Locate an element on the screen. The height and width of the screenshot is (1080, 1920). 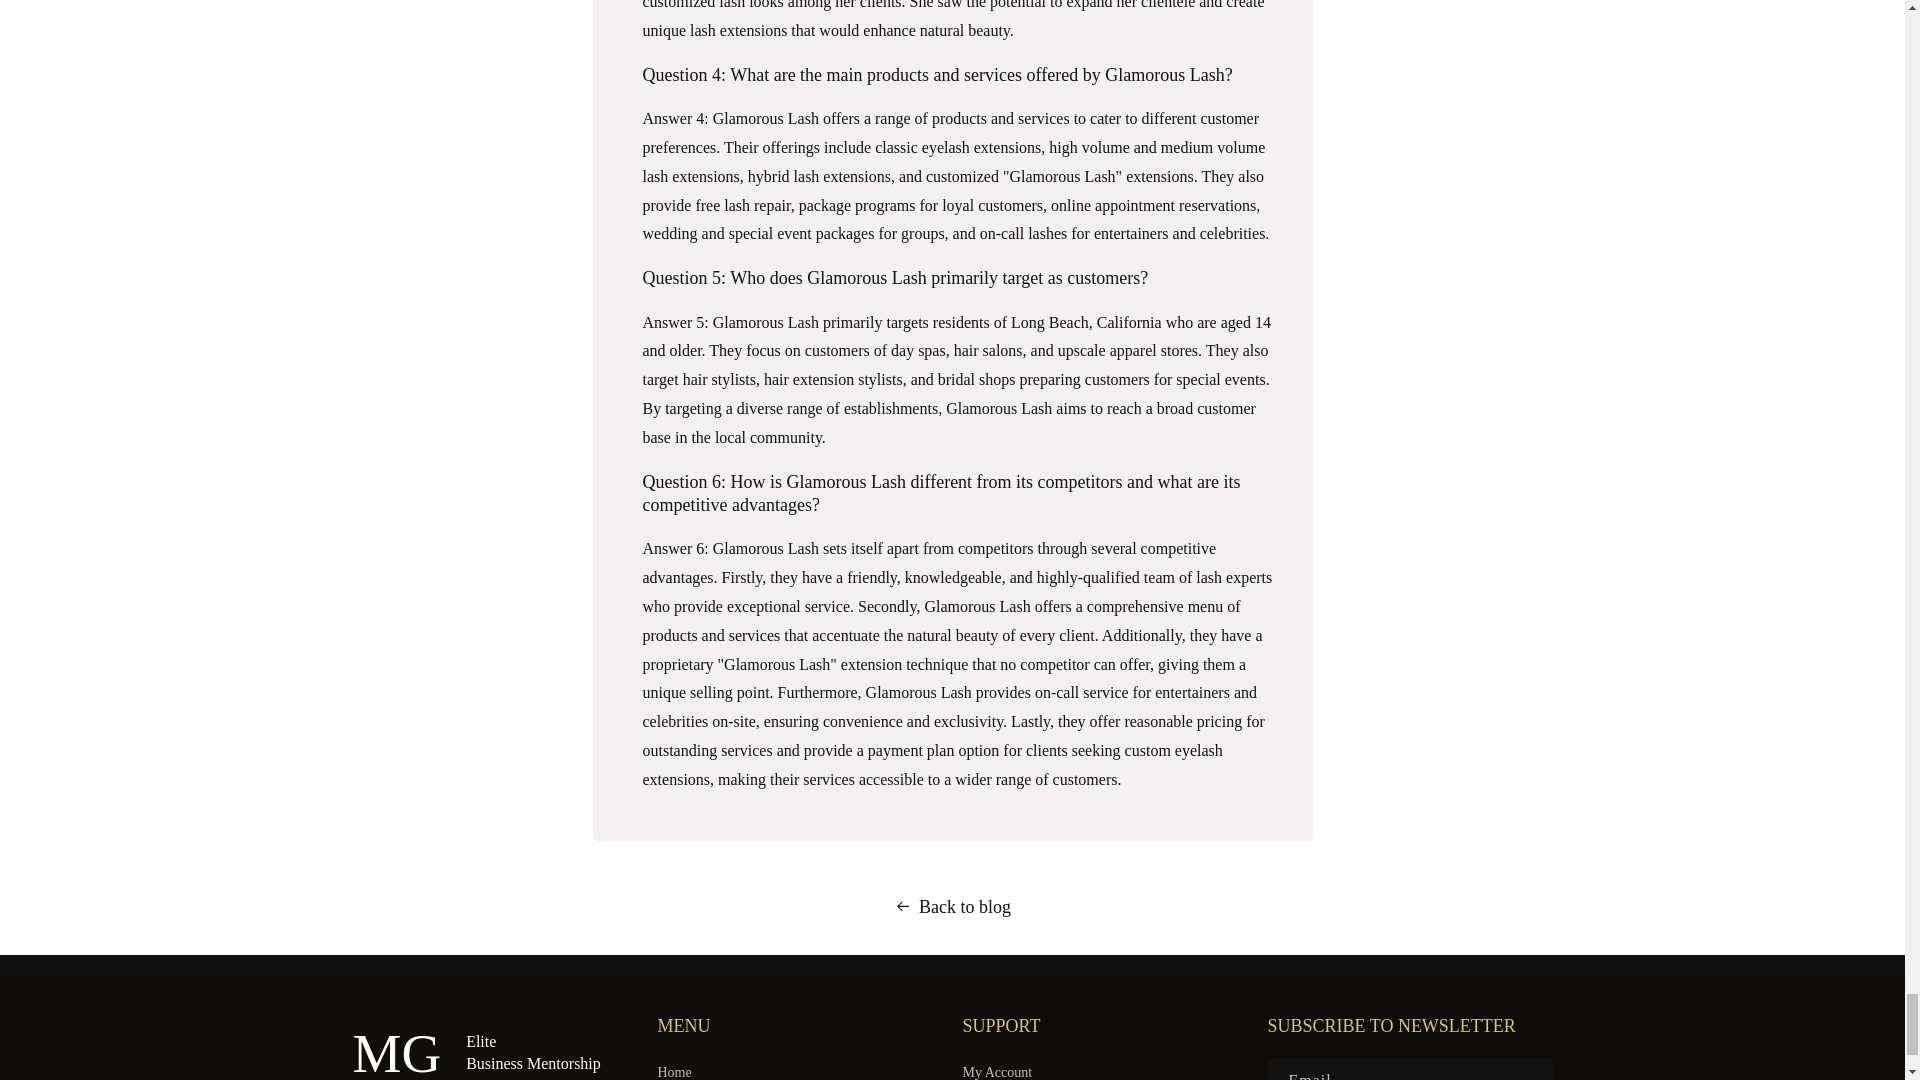
Home is located at coordinates (674, 1070).